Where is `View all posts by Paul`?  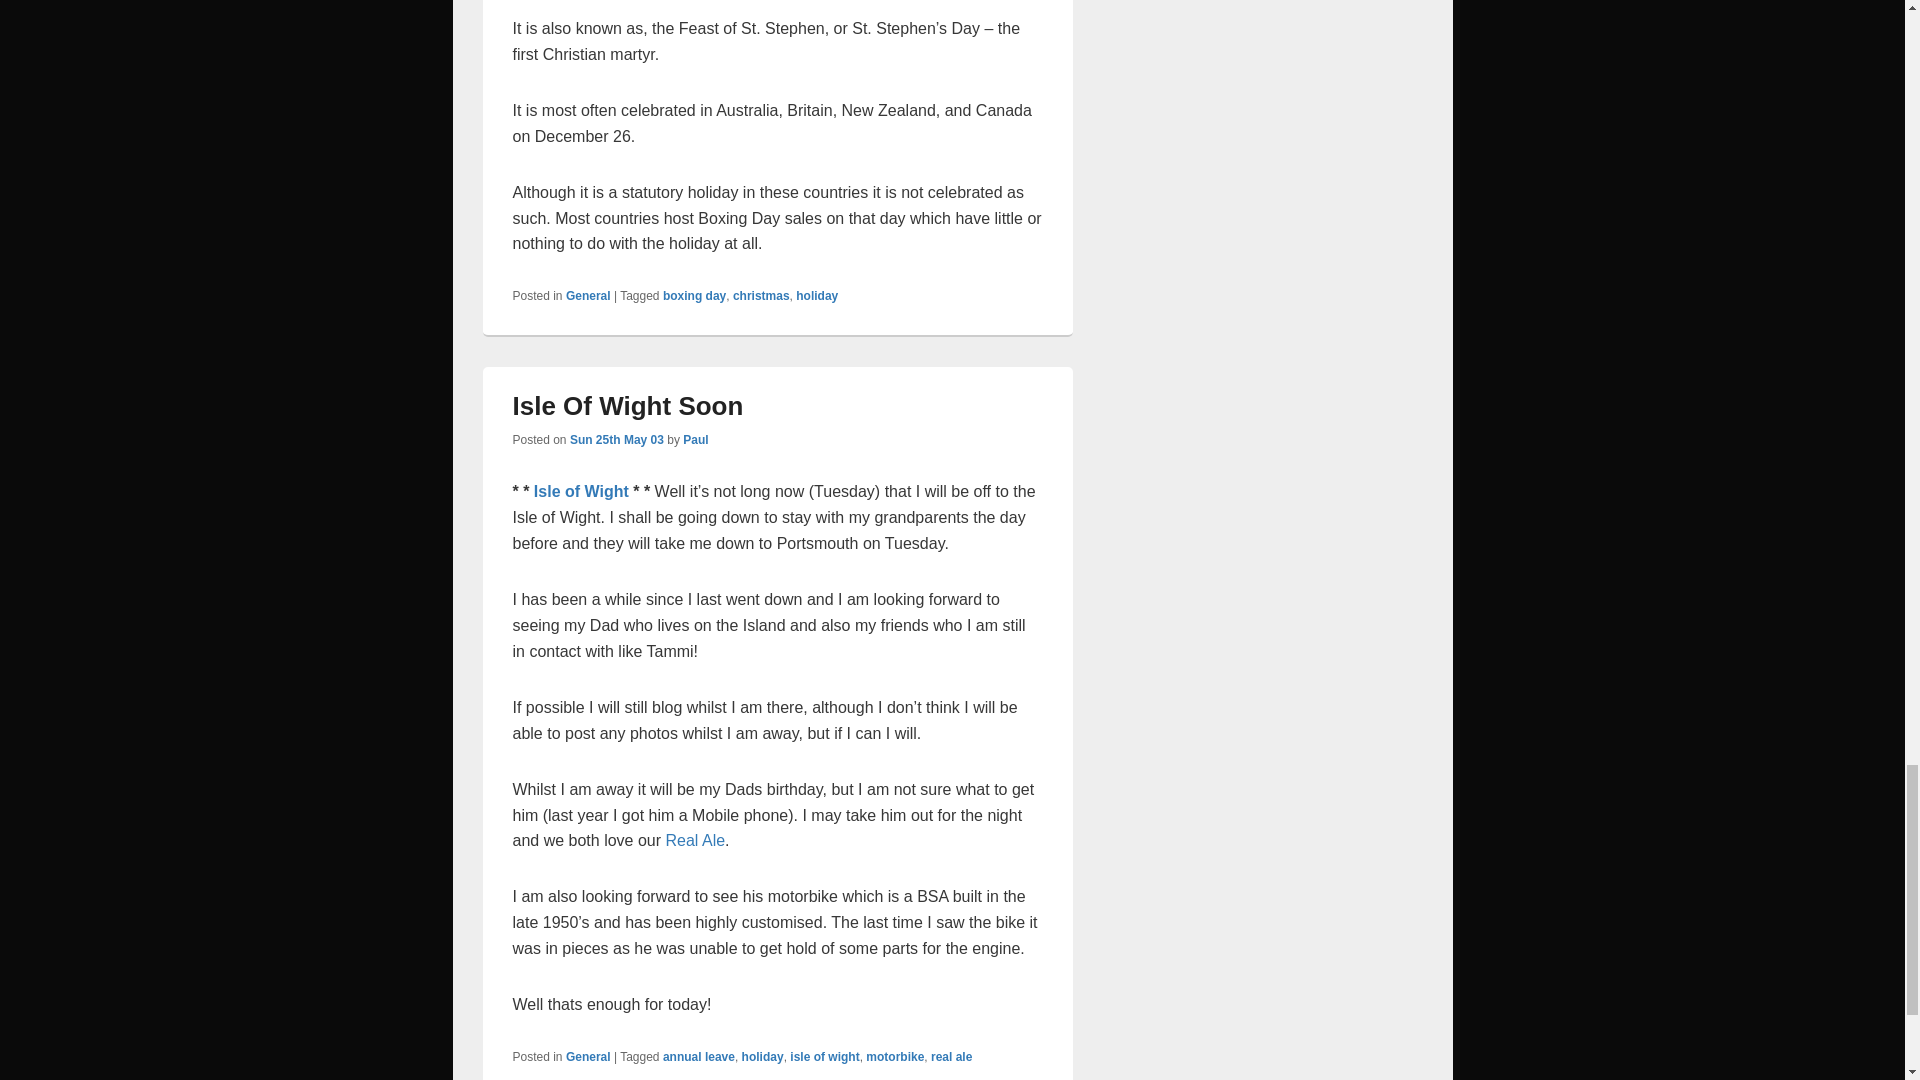
View all posts by Paul is located at coordinates (696, 440).